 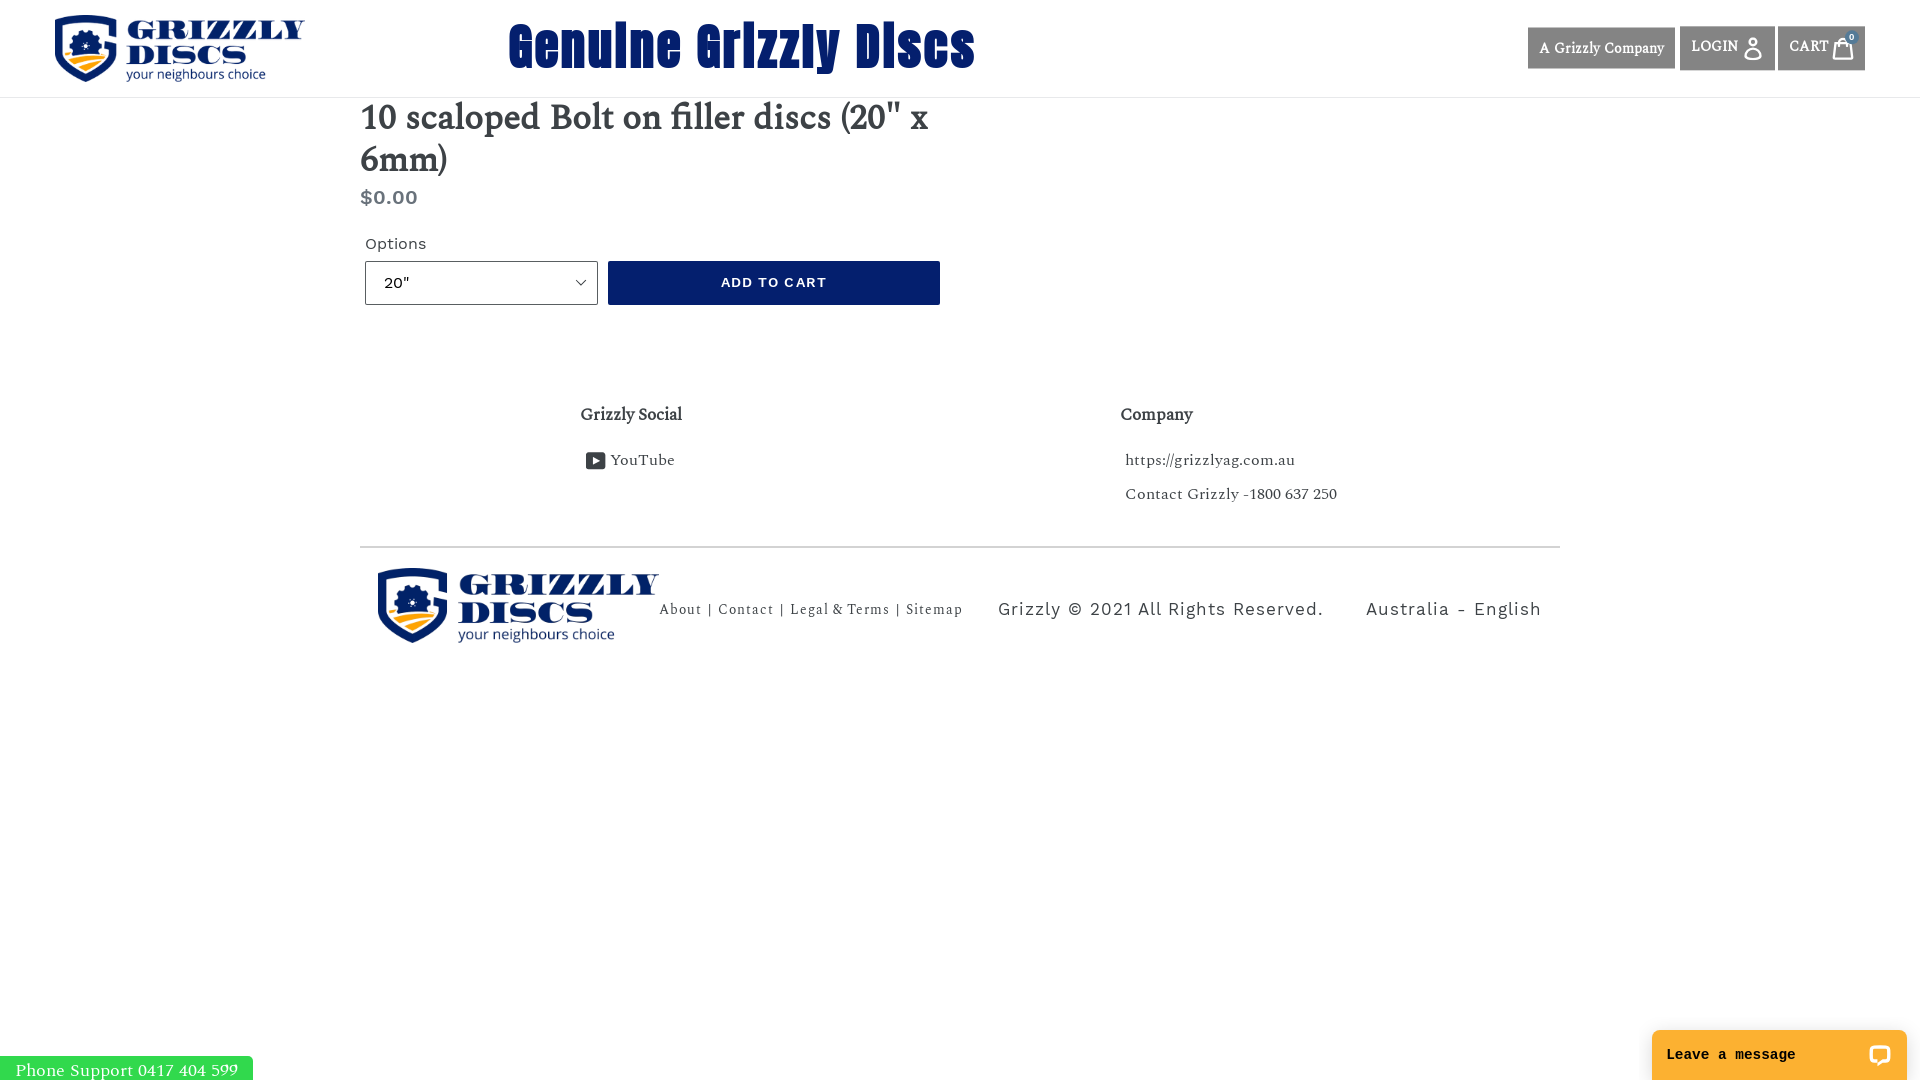 What do you see at coordinates (518, 606) in the screenshot?
I see `Go to our Main Website` at bounding box center [518, 606].